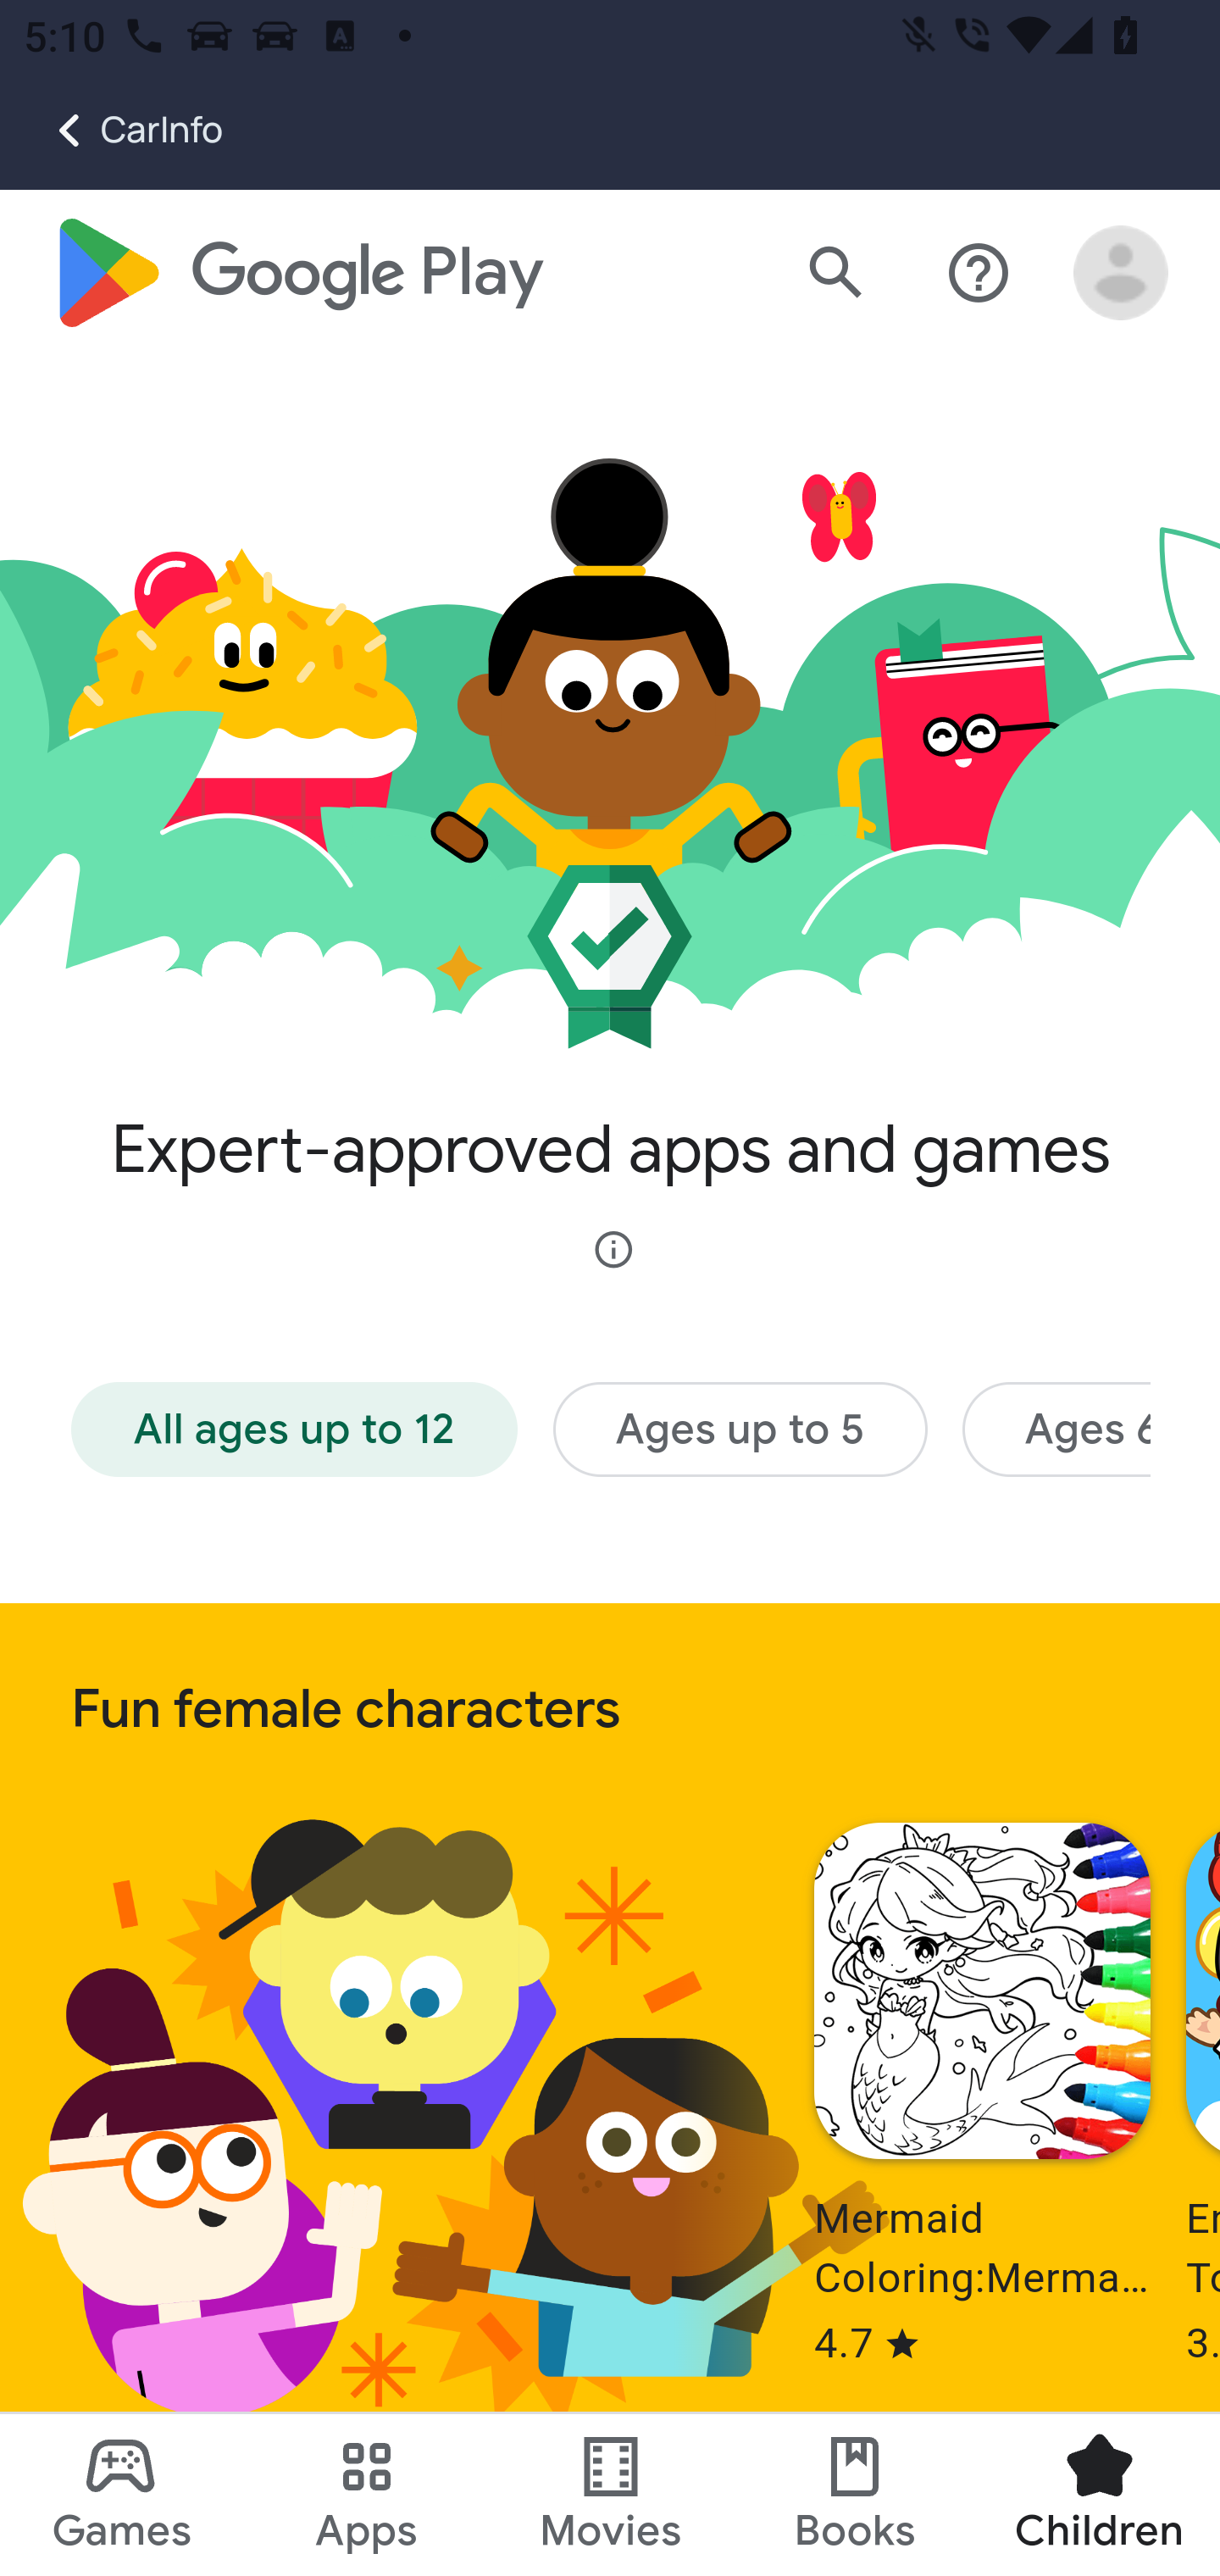  Describe the element at coordinates (739, 1430) in the screenshot. I see `Ages up to 5` at that location.